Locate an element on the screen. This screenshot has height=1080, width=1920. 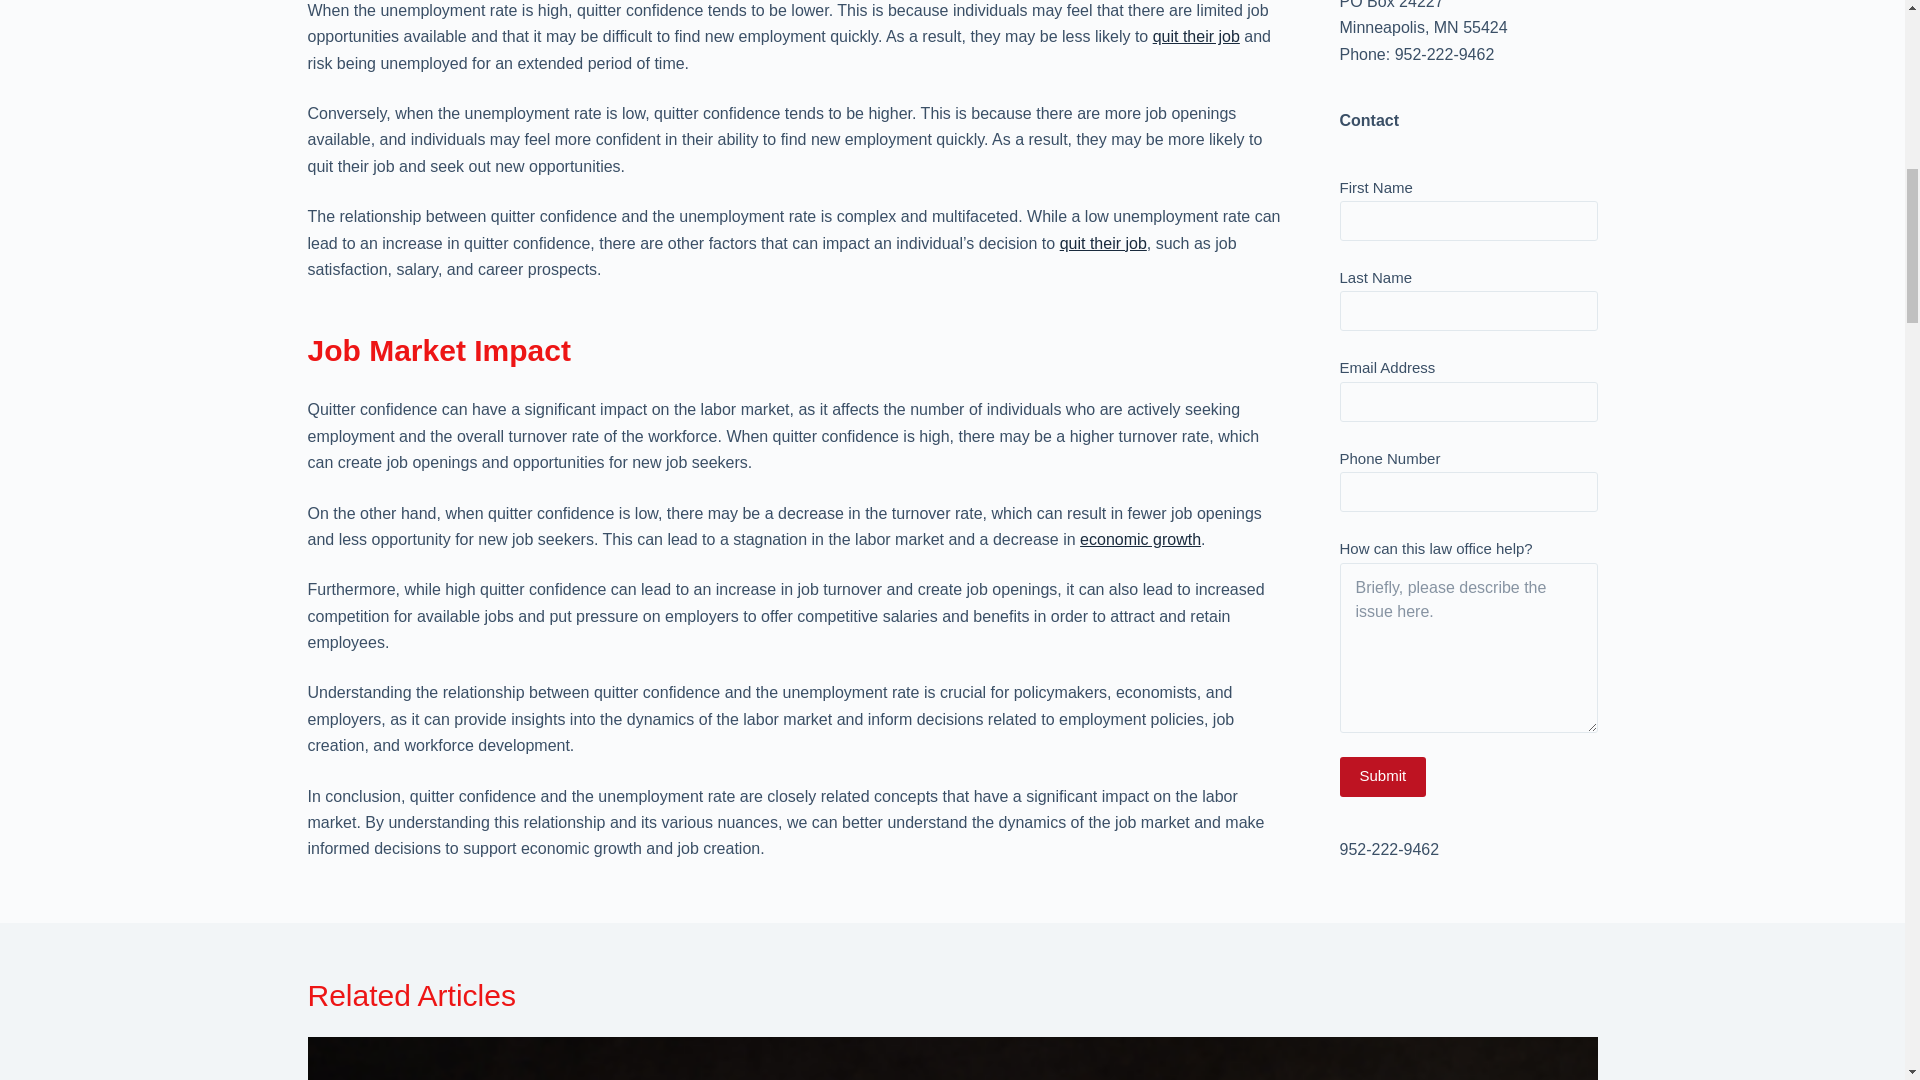
economic growth is located at coordinates (1140, 539).